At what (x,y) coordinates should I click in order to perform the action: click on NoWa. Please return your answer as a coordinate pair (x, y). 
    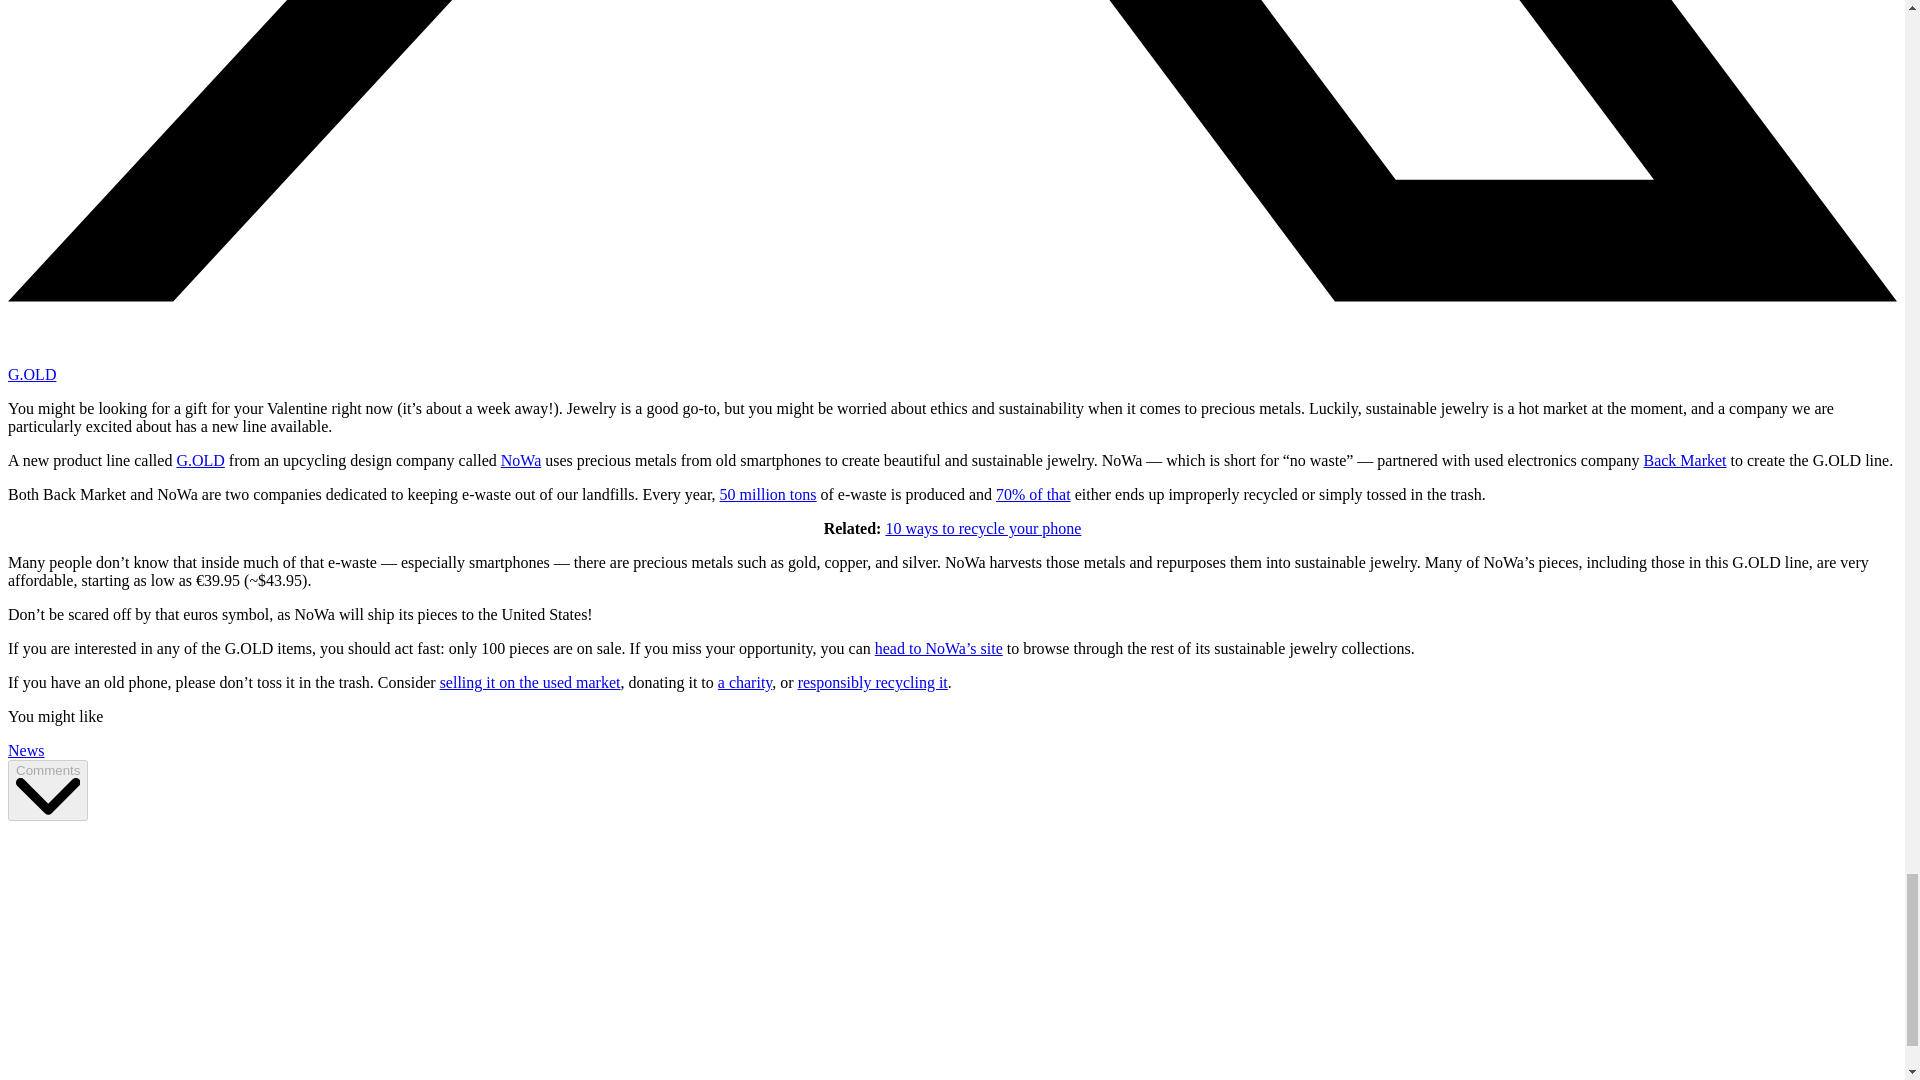
    Looking at the image, I should click on (521, 460).